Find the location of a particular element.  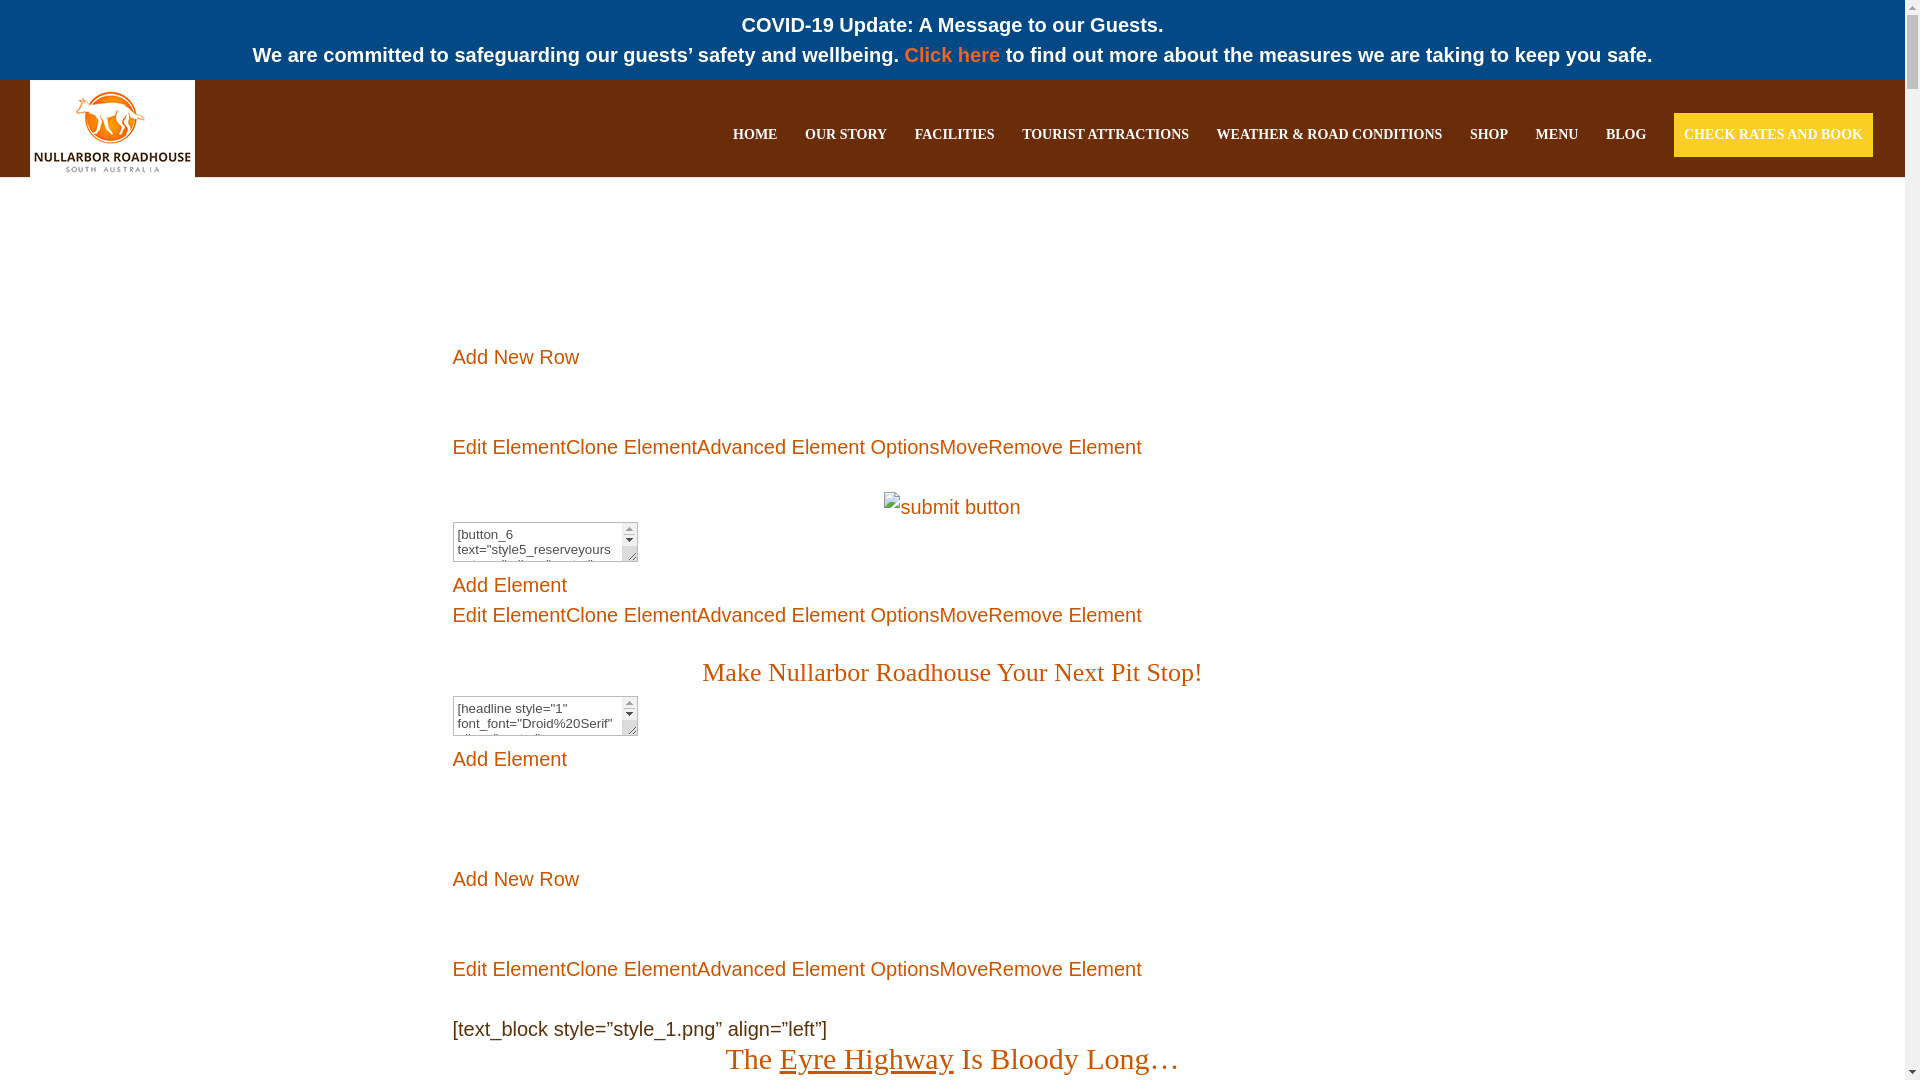

MENU is located at coordinates (1557, 142).